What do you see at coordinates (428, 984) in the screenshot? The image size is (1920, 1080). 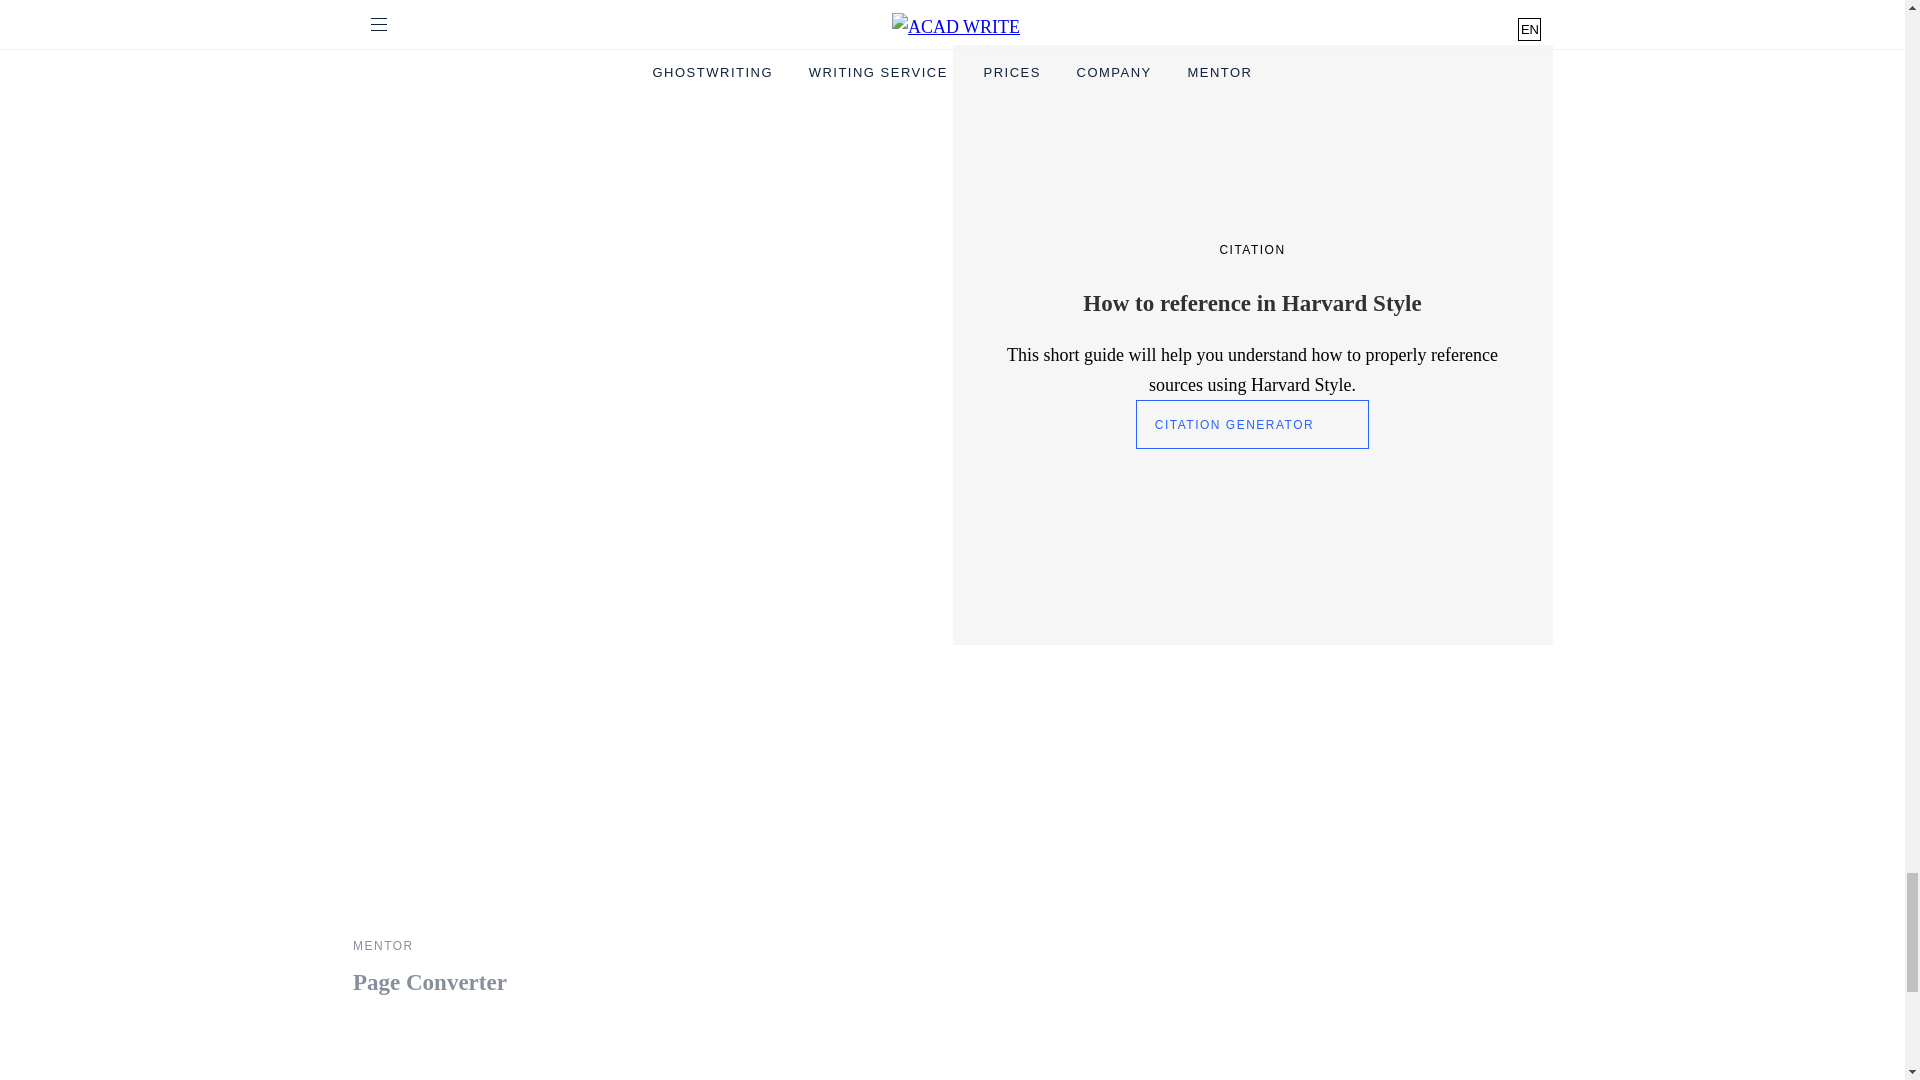 I see `Page Converter` at bounding box center [428, 984].